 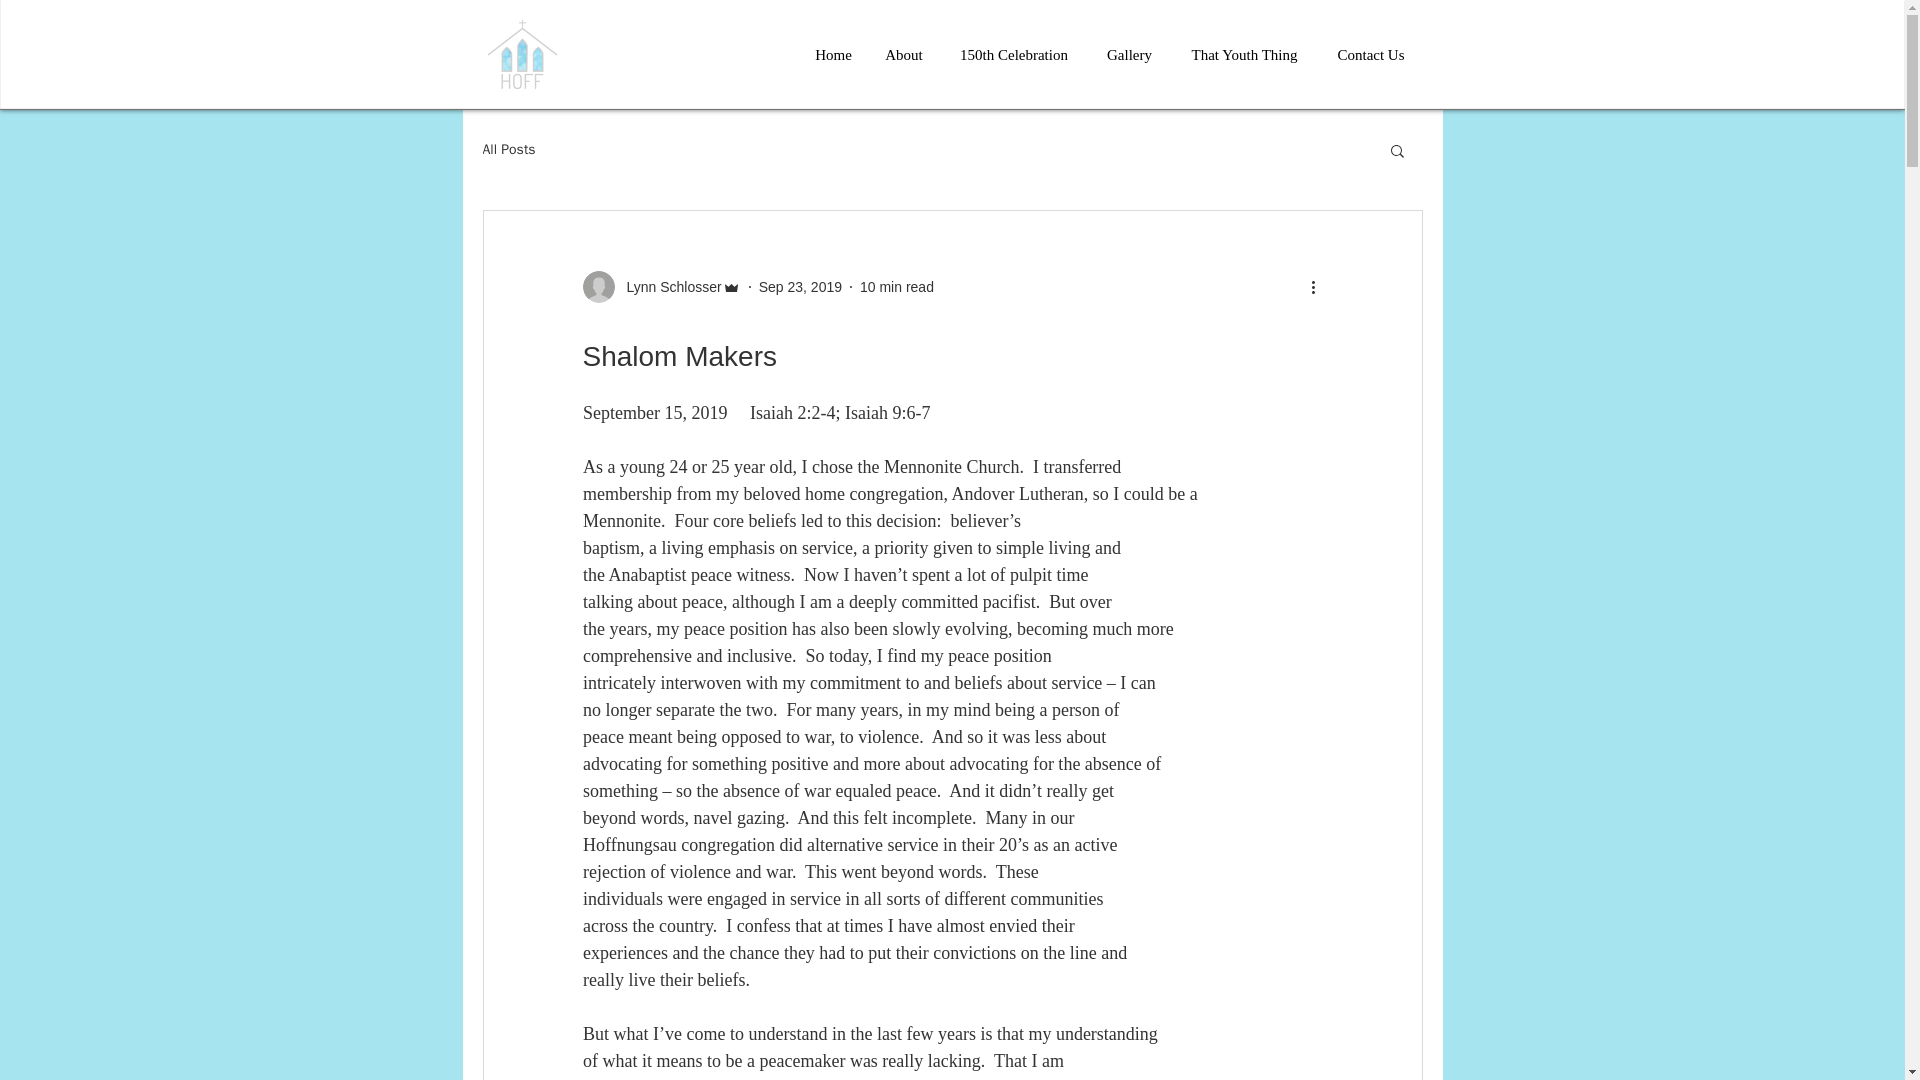 I want to click on Home, so click(x=834, y=54).